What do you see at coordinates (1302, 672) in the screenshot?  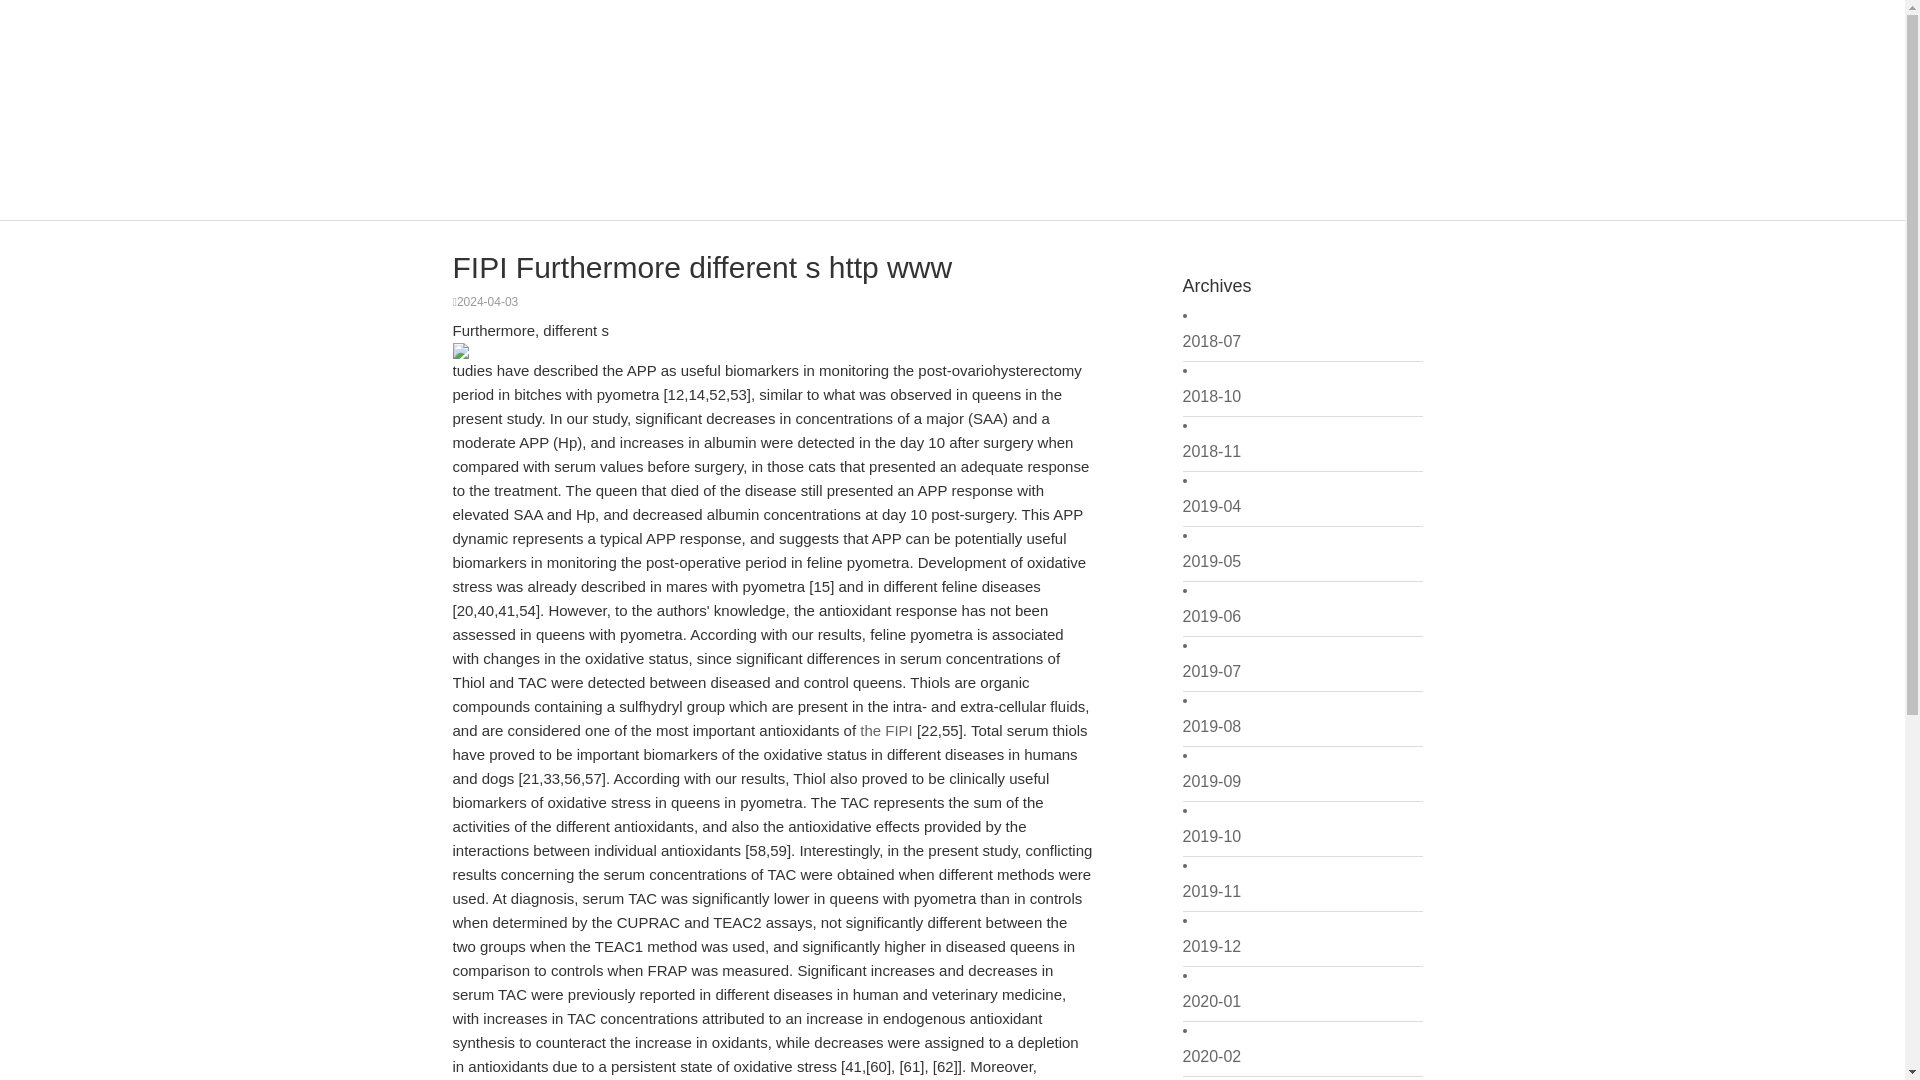 I see `2019-07` at bounding box center [1302, 672].